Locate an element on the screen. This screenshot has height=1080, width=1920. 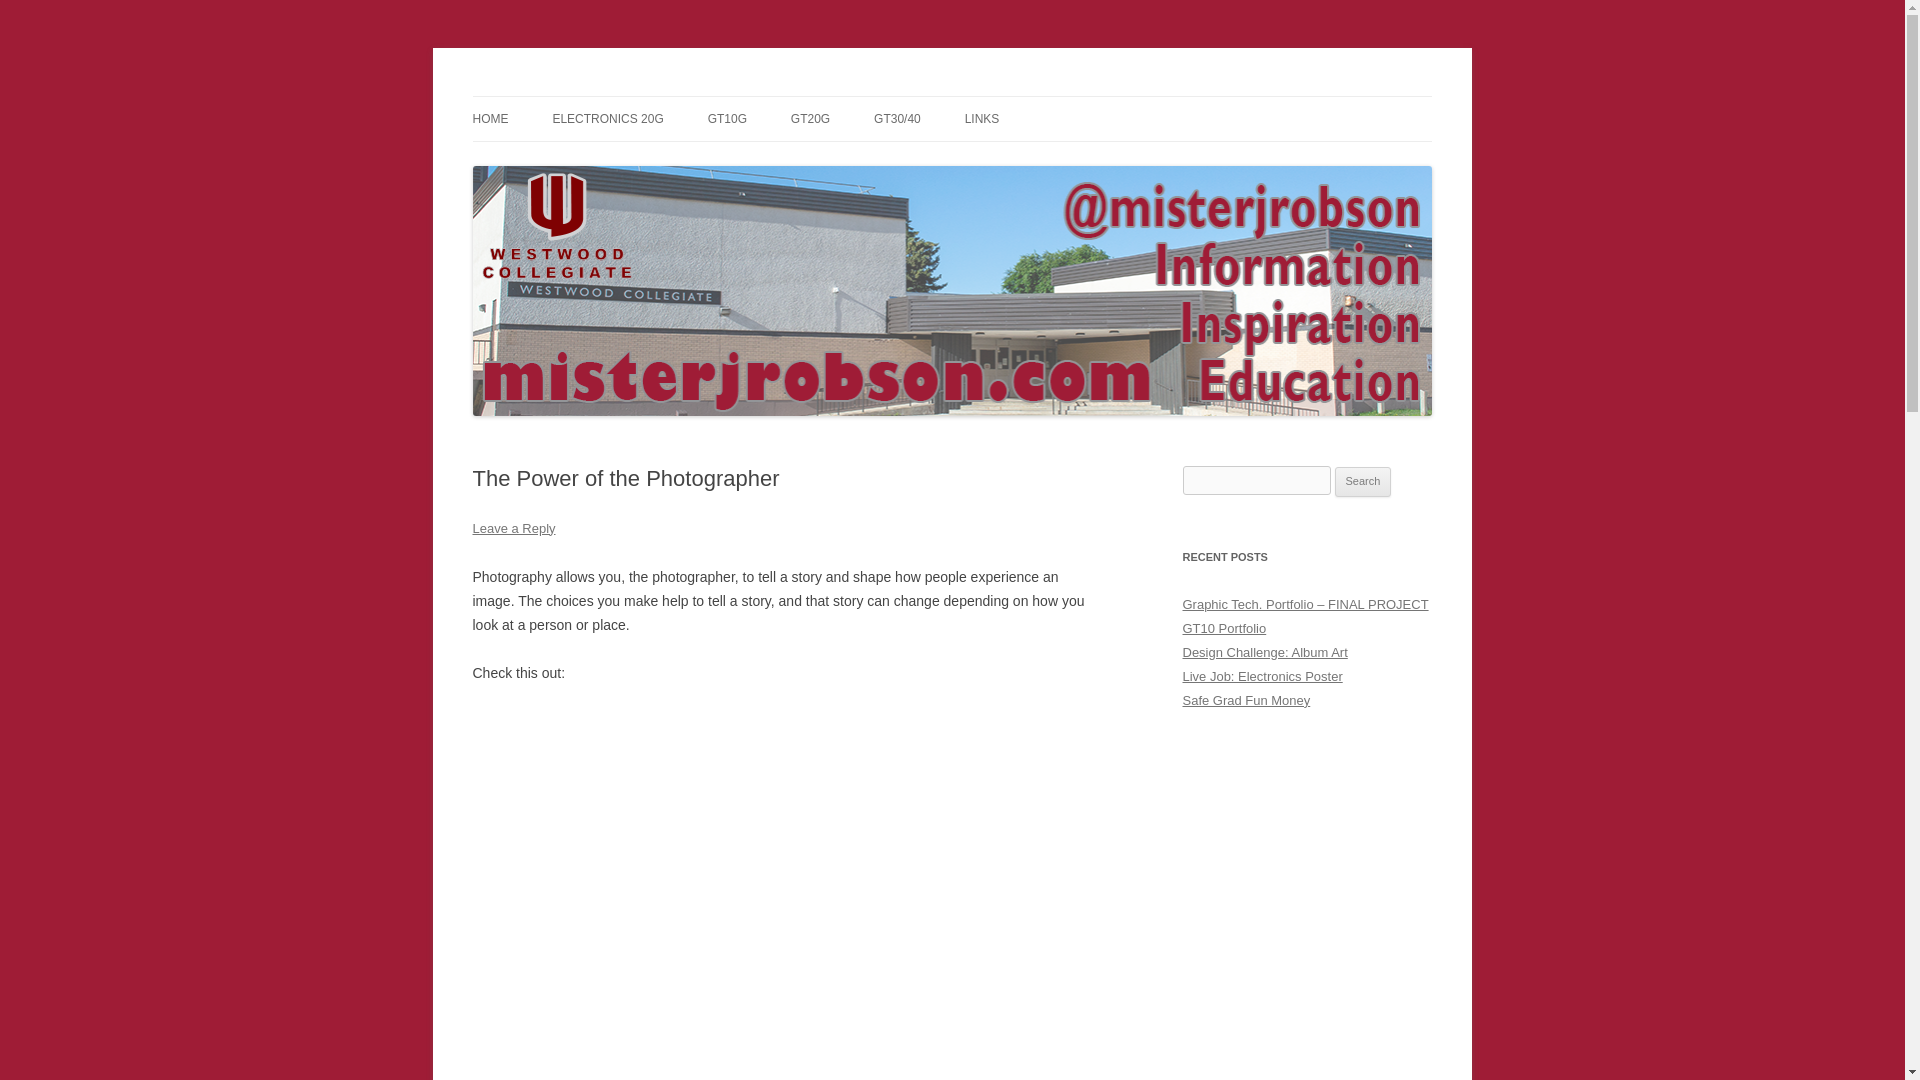
Live Job: Electronics Poster is located at coordinates (1262, 676).